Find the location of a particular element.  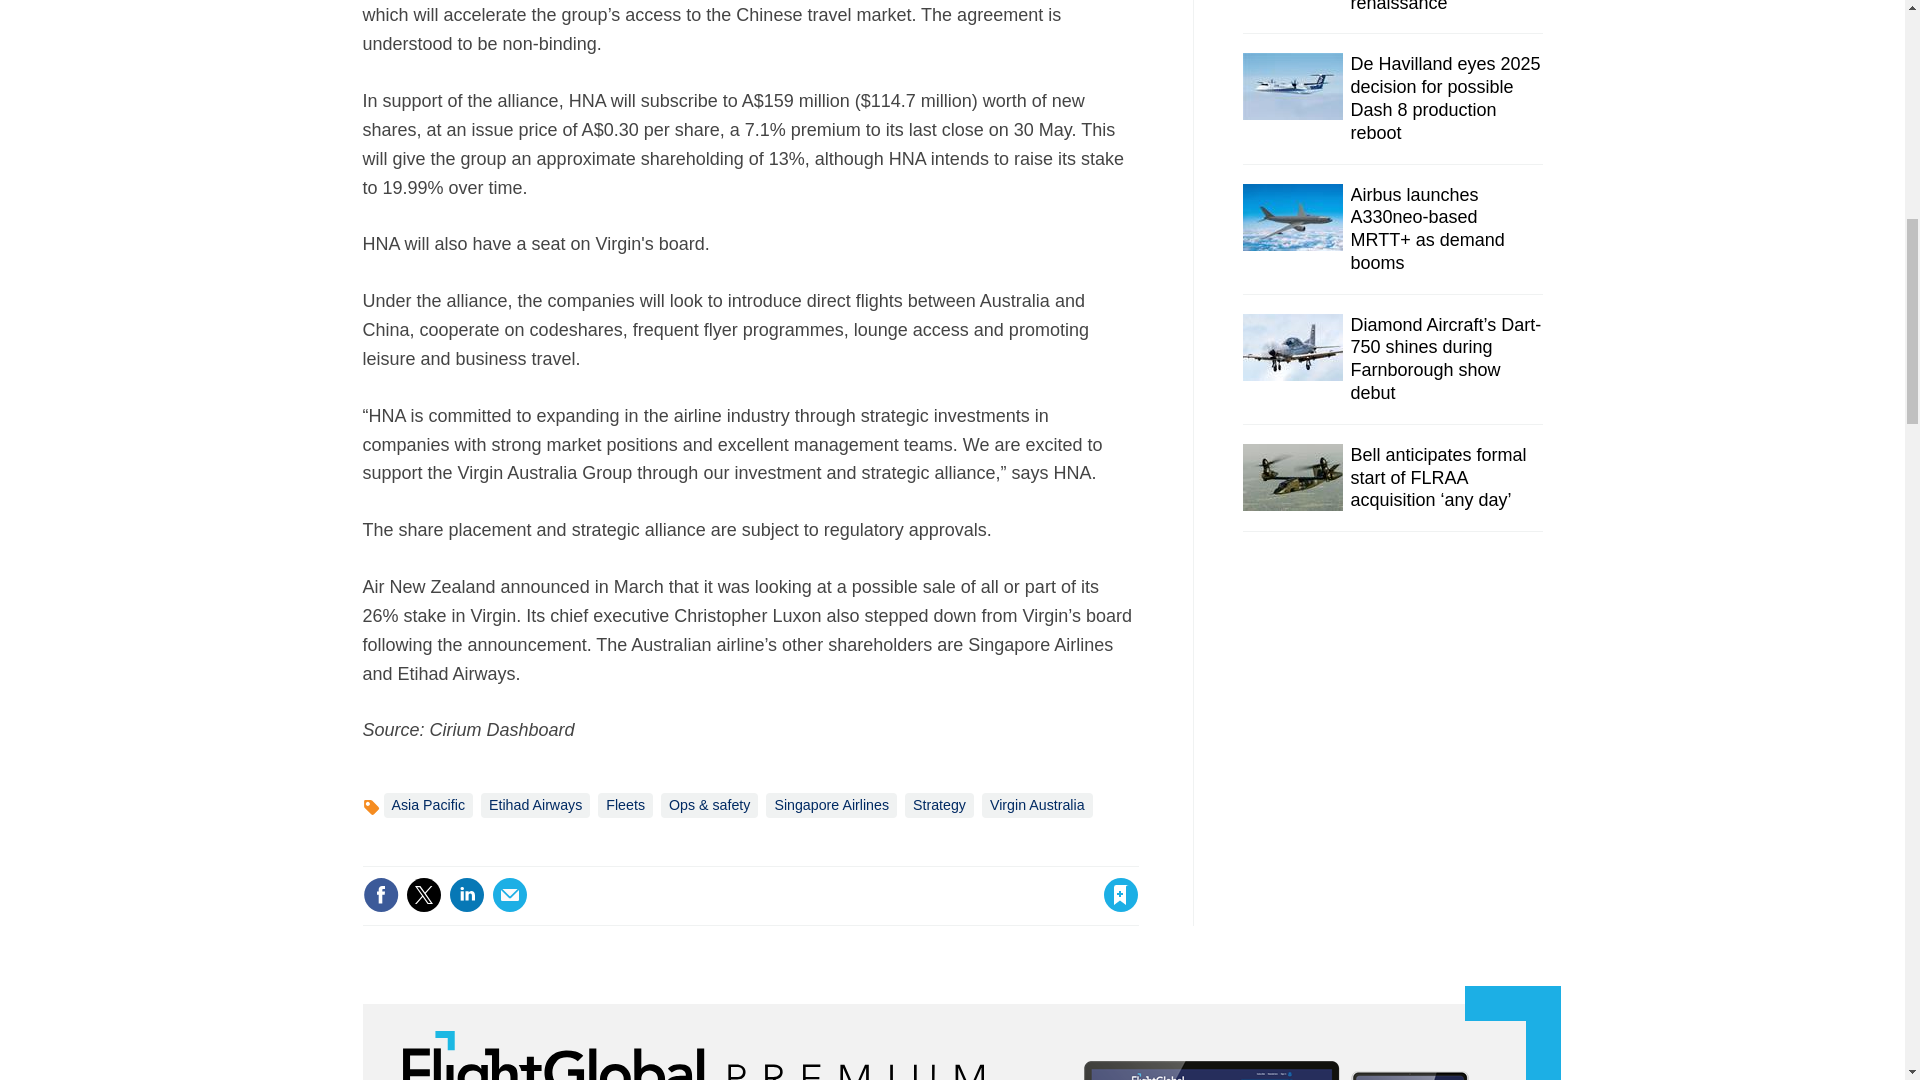

Share this on Facebook is located at coordinates (380, 894).